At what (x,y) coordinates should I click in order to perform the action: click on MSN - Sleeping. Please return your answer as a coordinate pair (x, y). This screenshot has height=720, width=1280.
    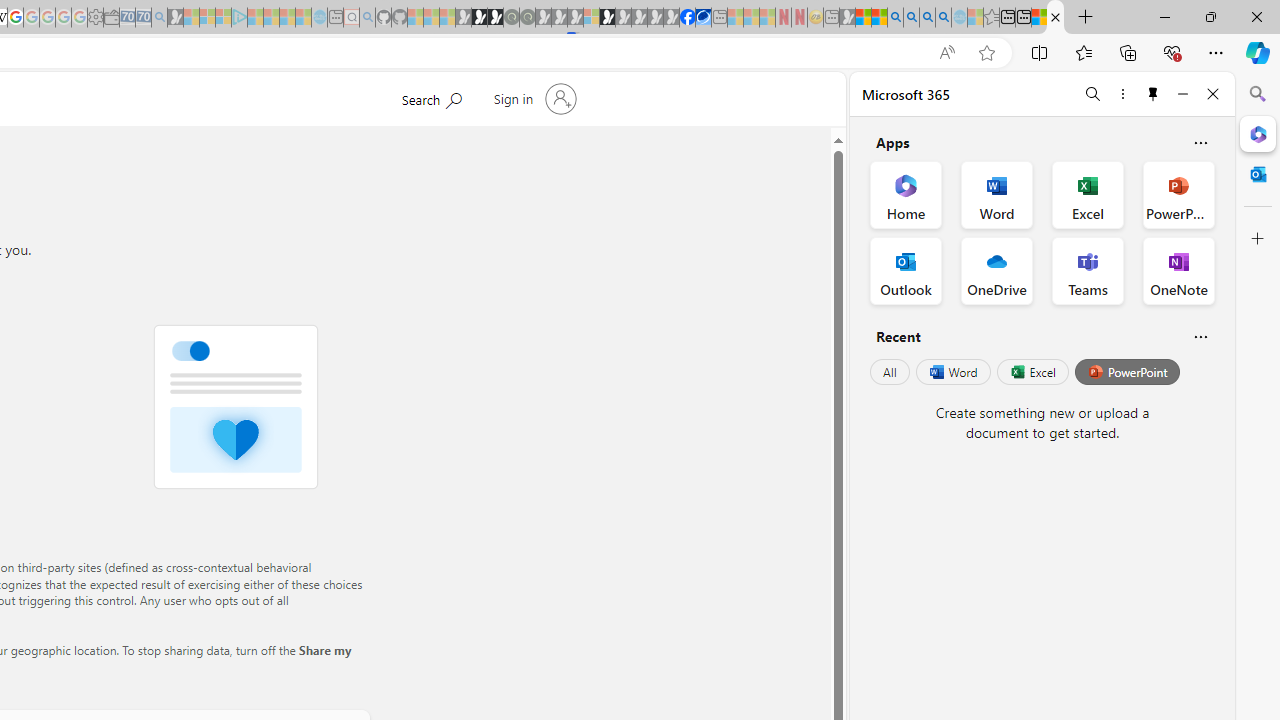
    Looking at the image, I should click on (847, 18).